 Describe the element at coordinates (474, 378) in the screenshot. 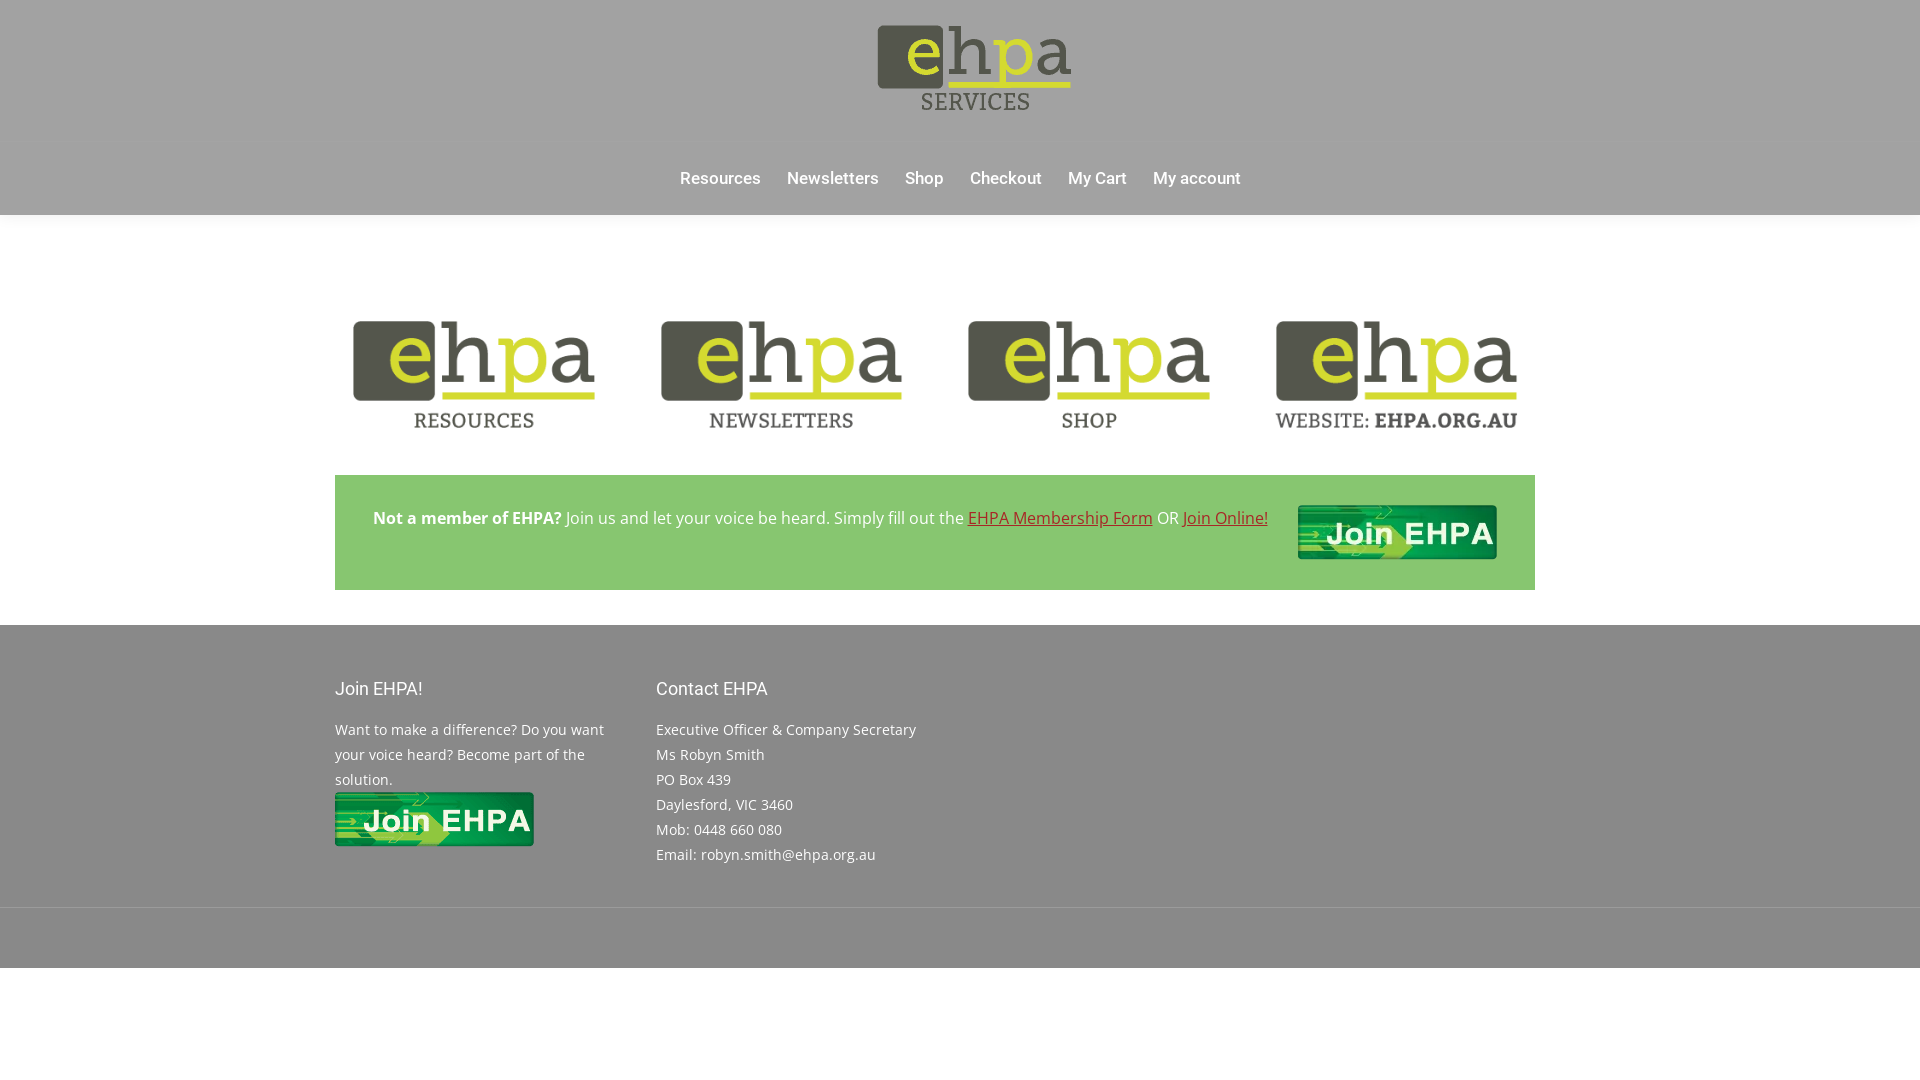

I see `EHPA-Services-Resources` at that location.